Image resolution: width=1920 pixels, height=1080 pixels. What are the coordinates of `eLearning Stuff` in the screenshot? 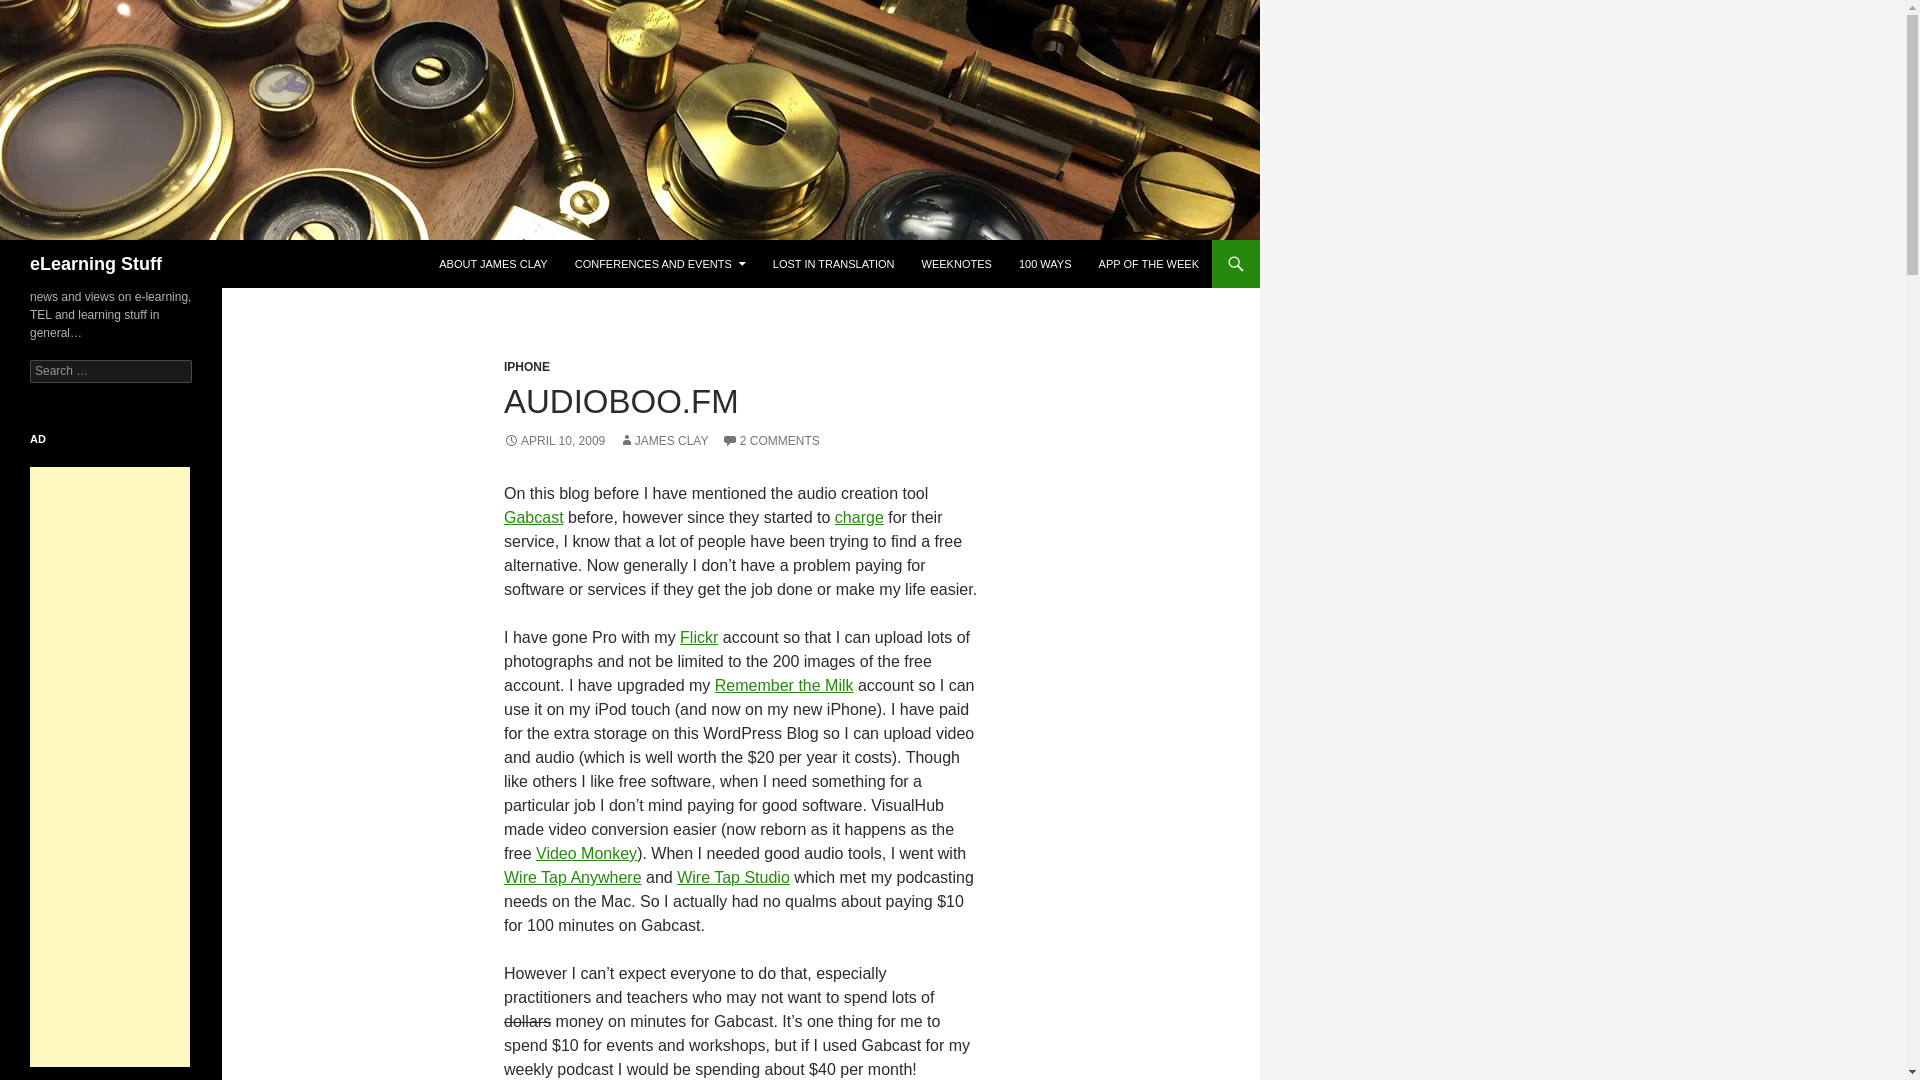 It's located at (96, 264).